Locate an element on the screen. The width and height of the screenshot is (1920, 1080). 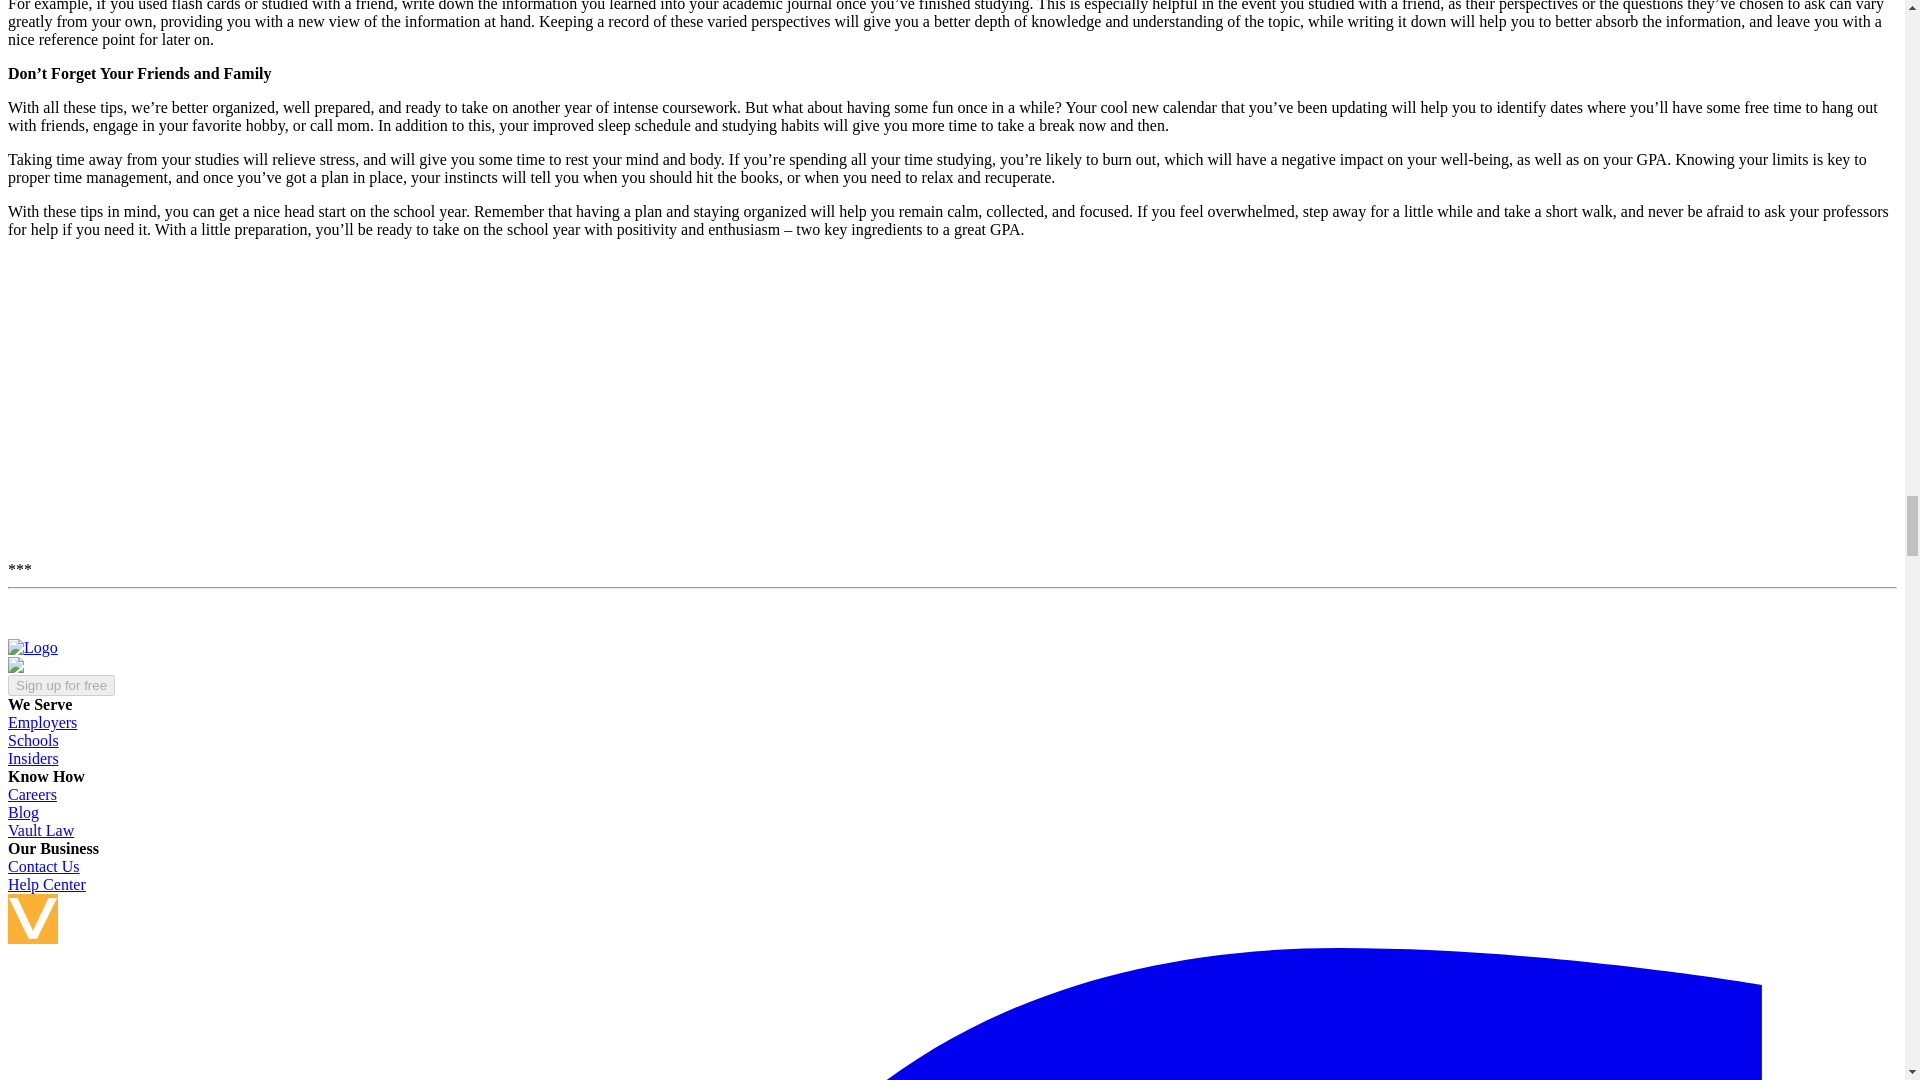
Sign up for free is located at coordinates (61, 685).